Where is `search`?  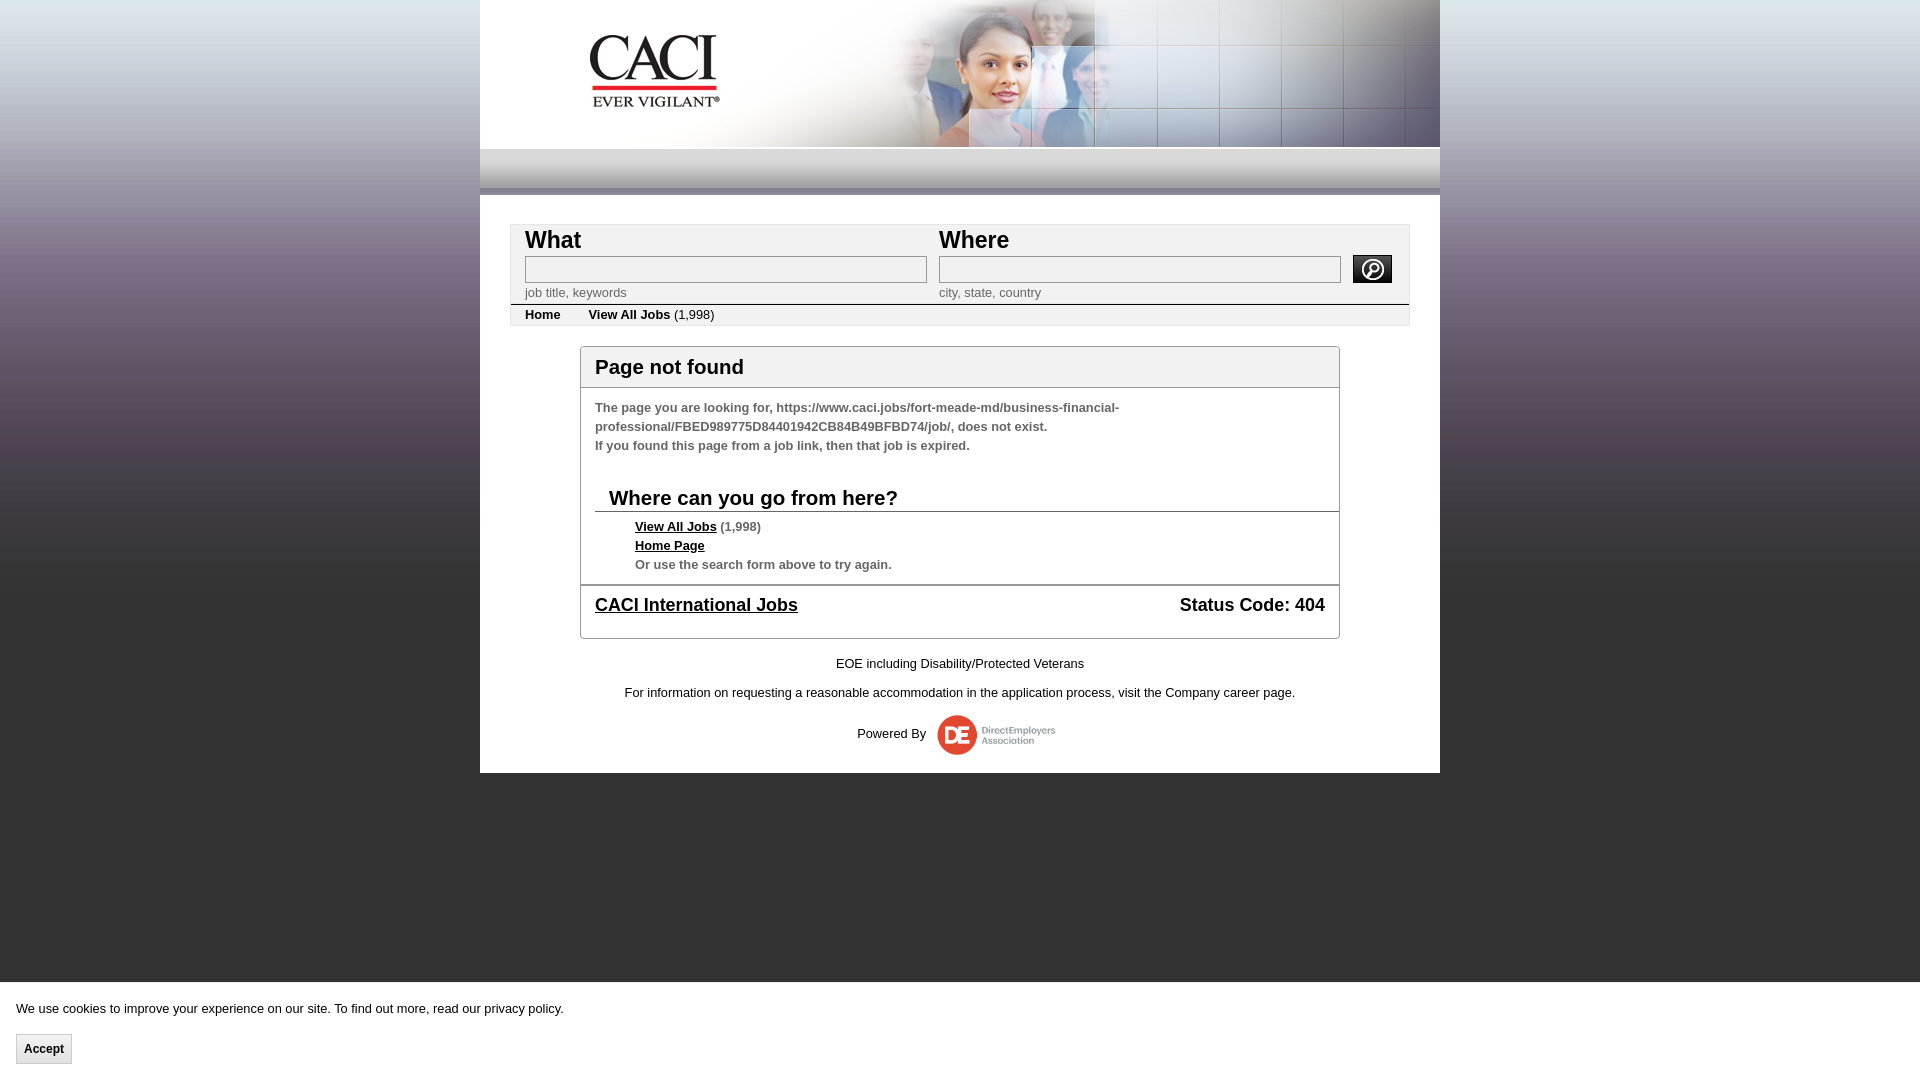
search is located at coordinates (1372, 268).